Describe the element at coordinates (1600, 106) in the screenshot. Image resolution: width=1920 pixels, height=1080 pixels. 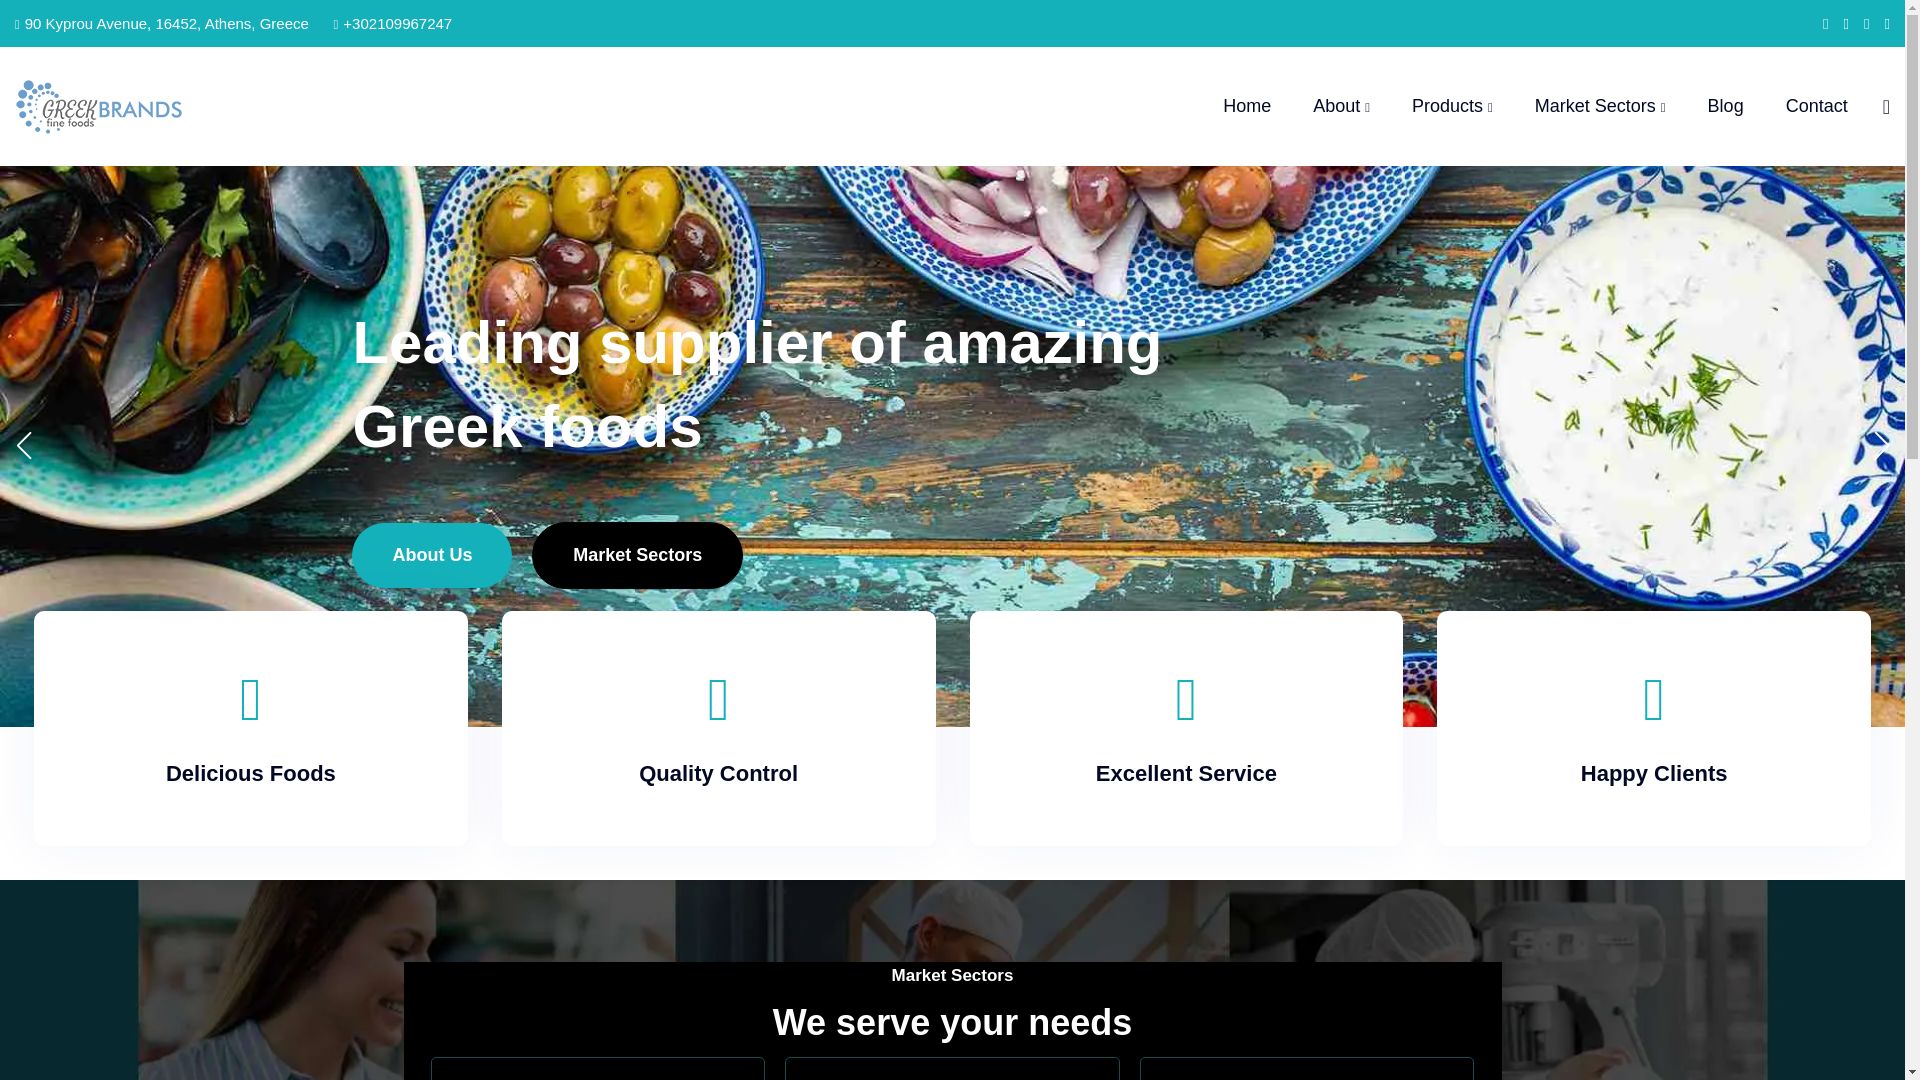
I see `Market Sectors` at that location.